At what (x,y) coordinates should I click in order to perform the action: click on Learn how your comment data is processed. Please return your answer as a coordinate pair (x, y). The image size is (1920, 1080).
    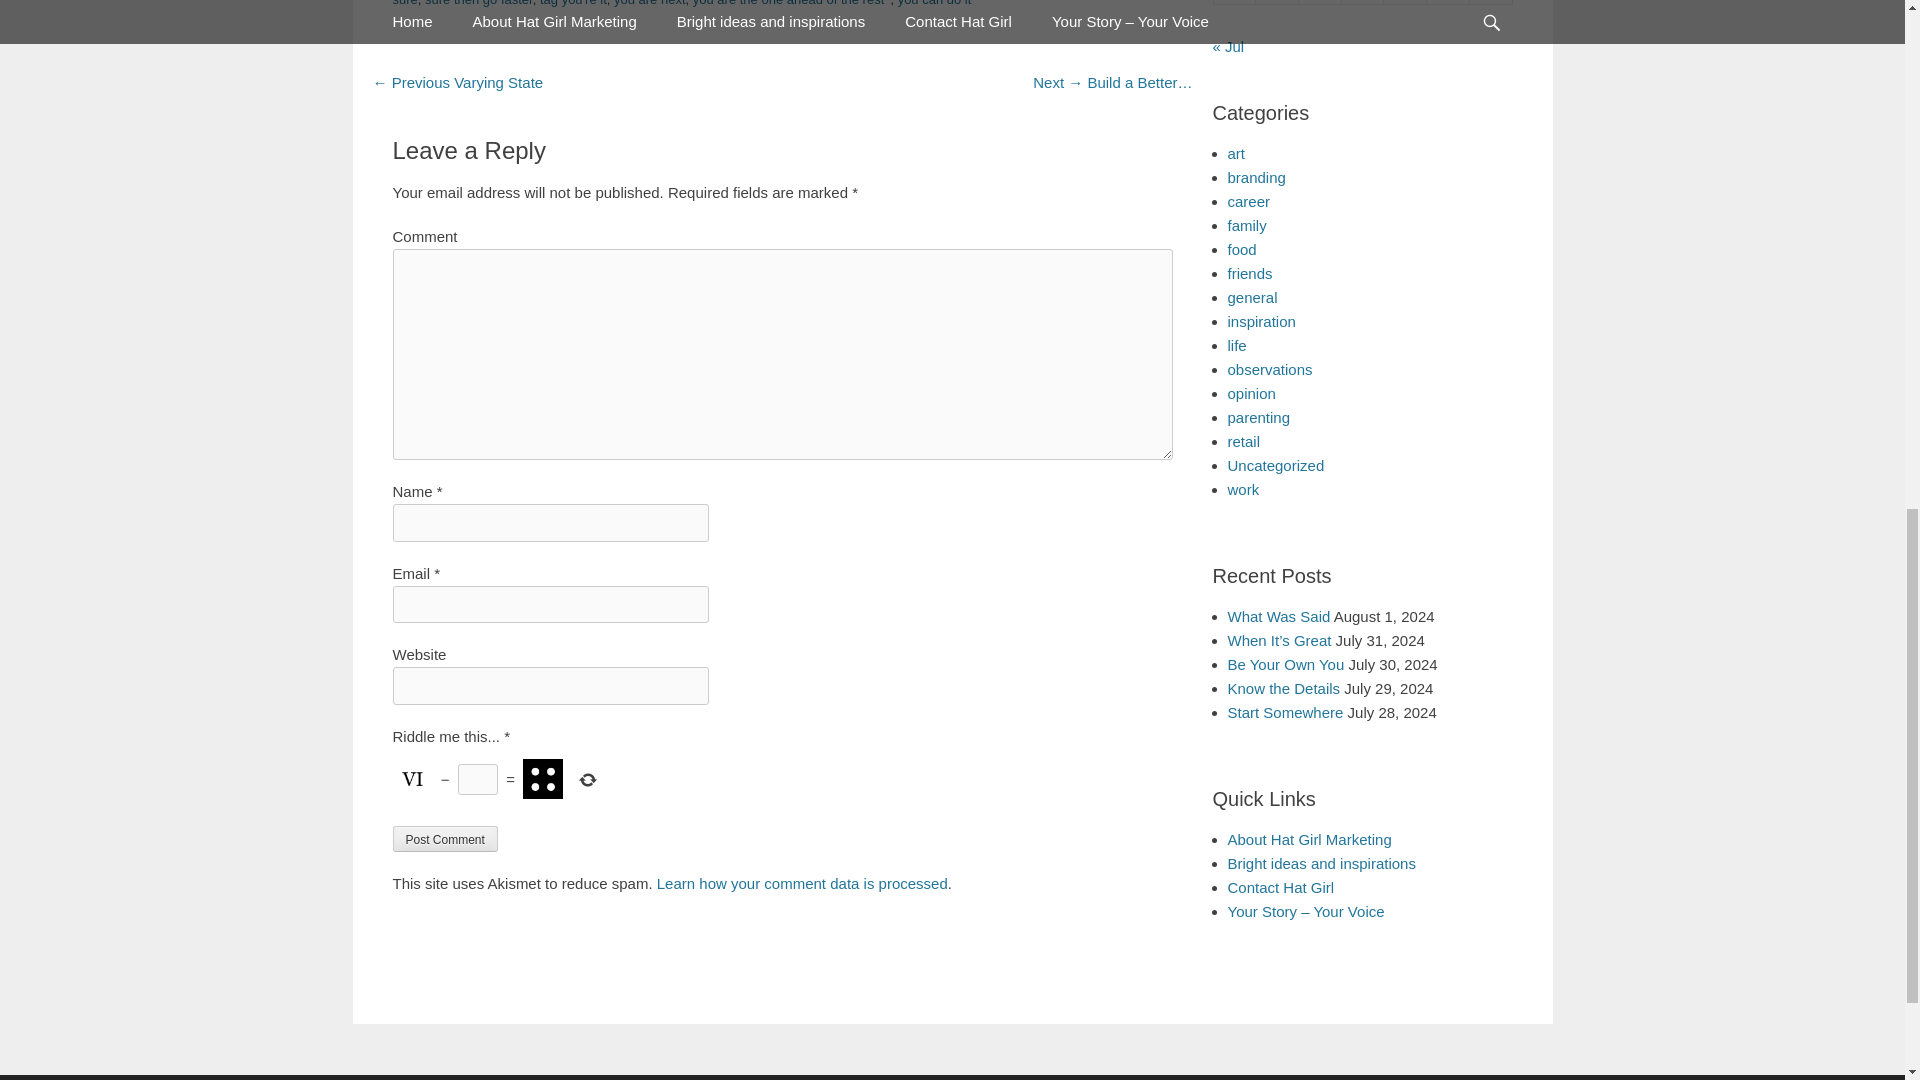
    Looking at the image, I should click on (802, 883).